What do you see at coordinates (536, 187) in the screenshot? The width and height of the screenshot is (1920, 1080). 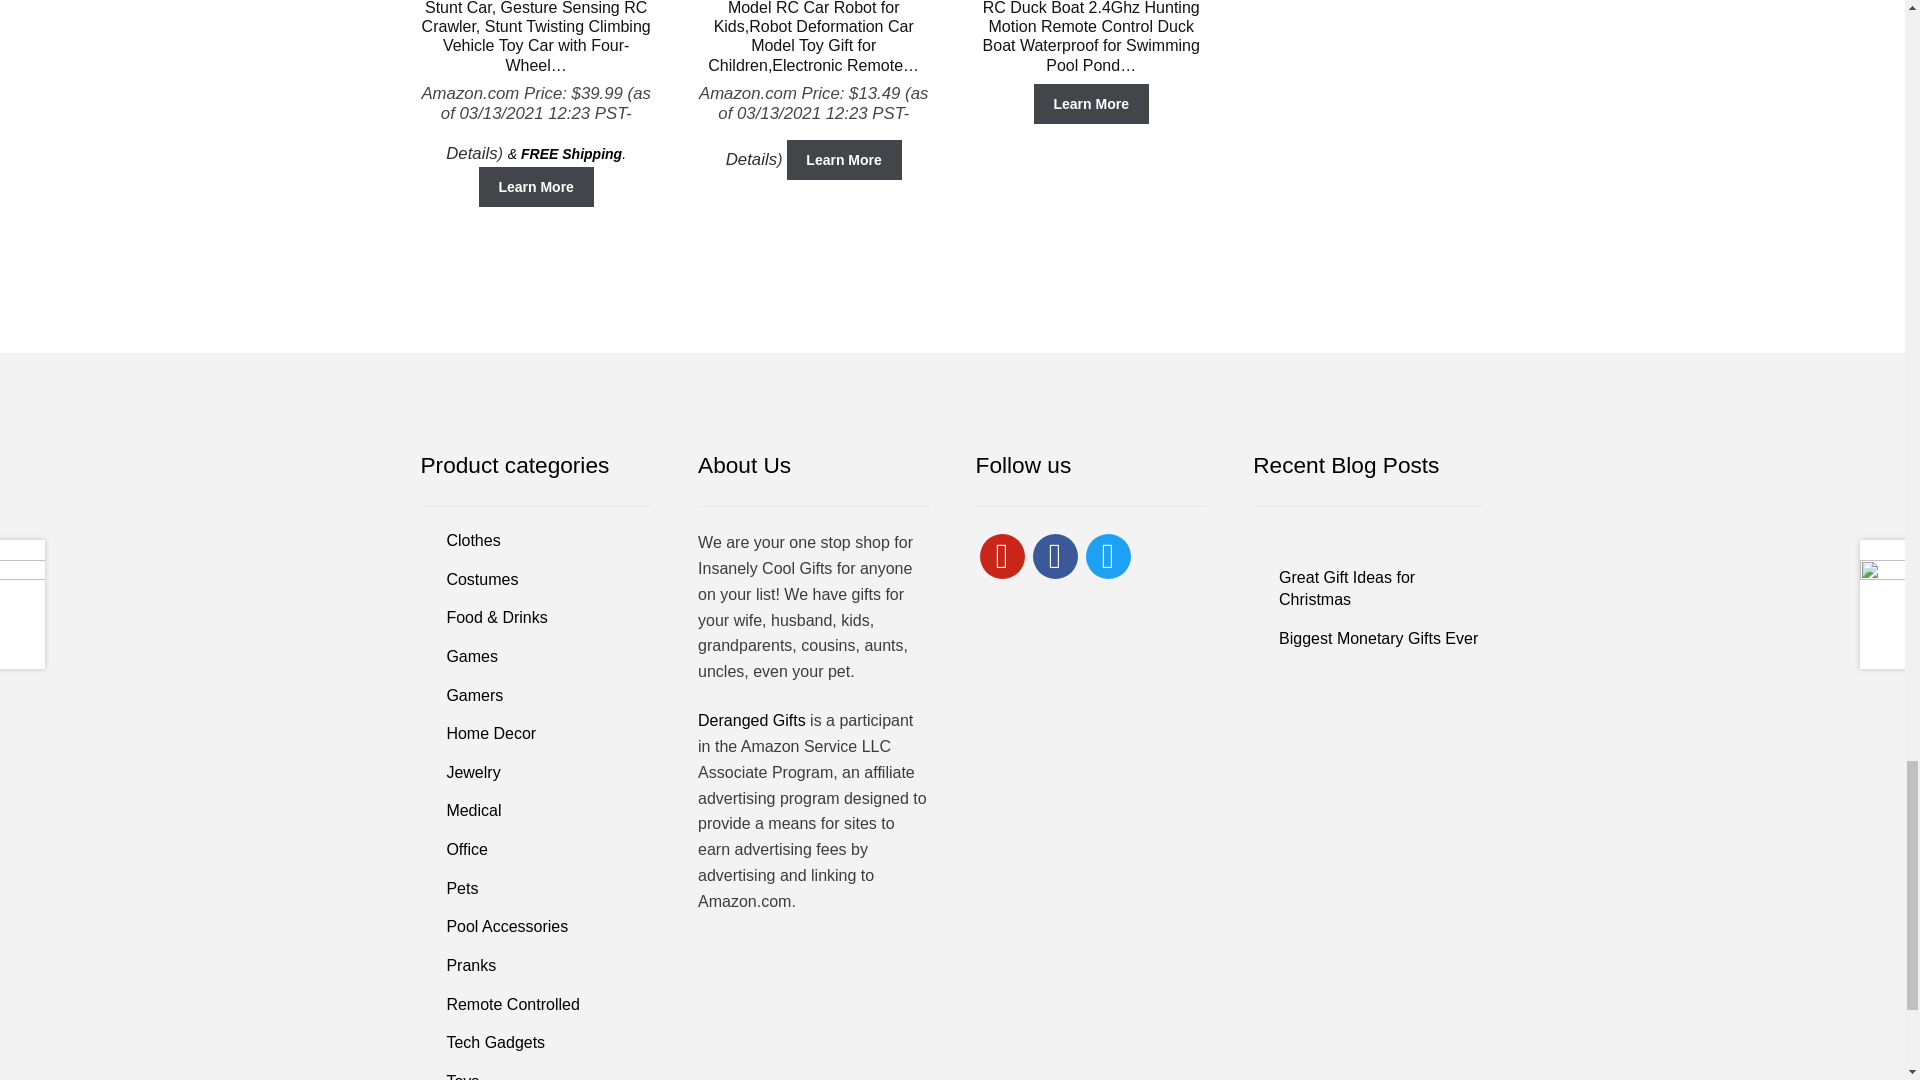 I see `Learn More` at bounding box center [536, 187].